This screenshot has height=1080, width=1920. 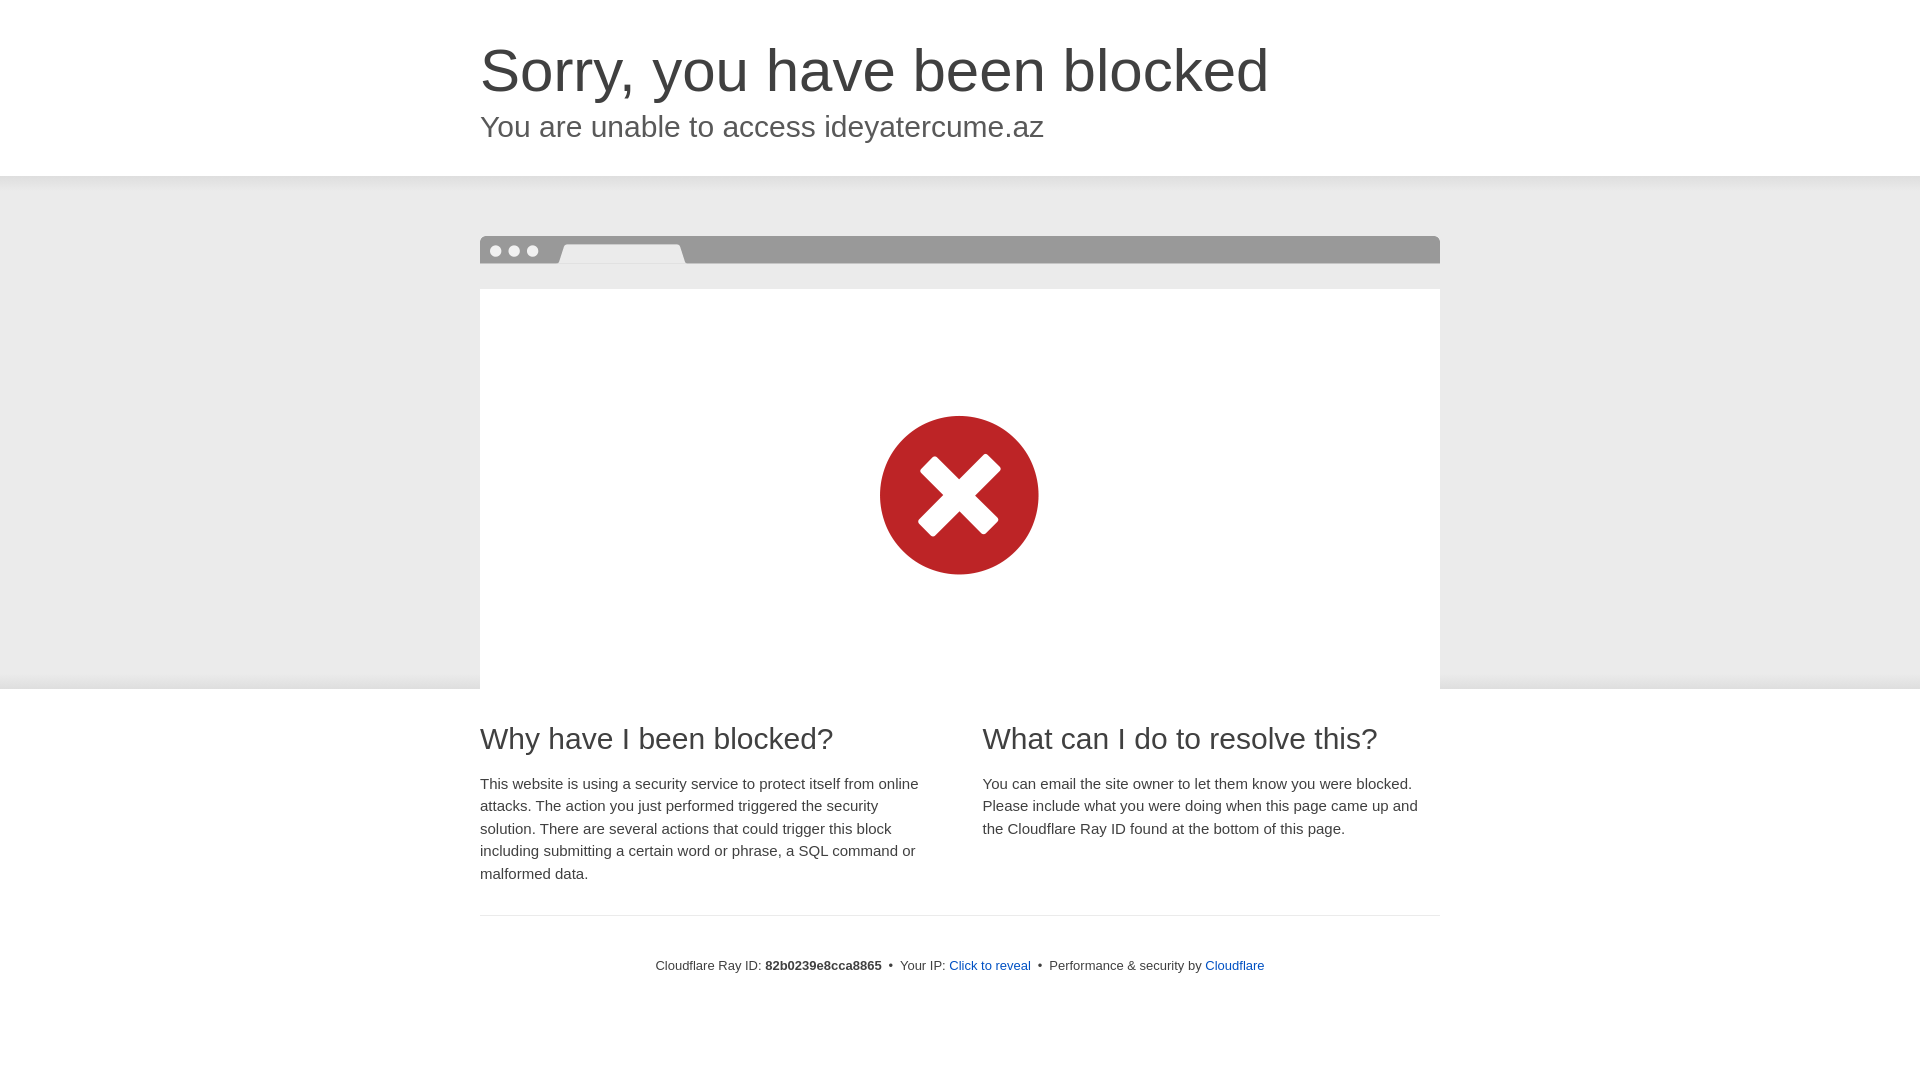 What do you see at coordinates (990, 966) in the screenshot?
I see `Click to reveal` at bounding box center [990, 966].